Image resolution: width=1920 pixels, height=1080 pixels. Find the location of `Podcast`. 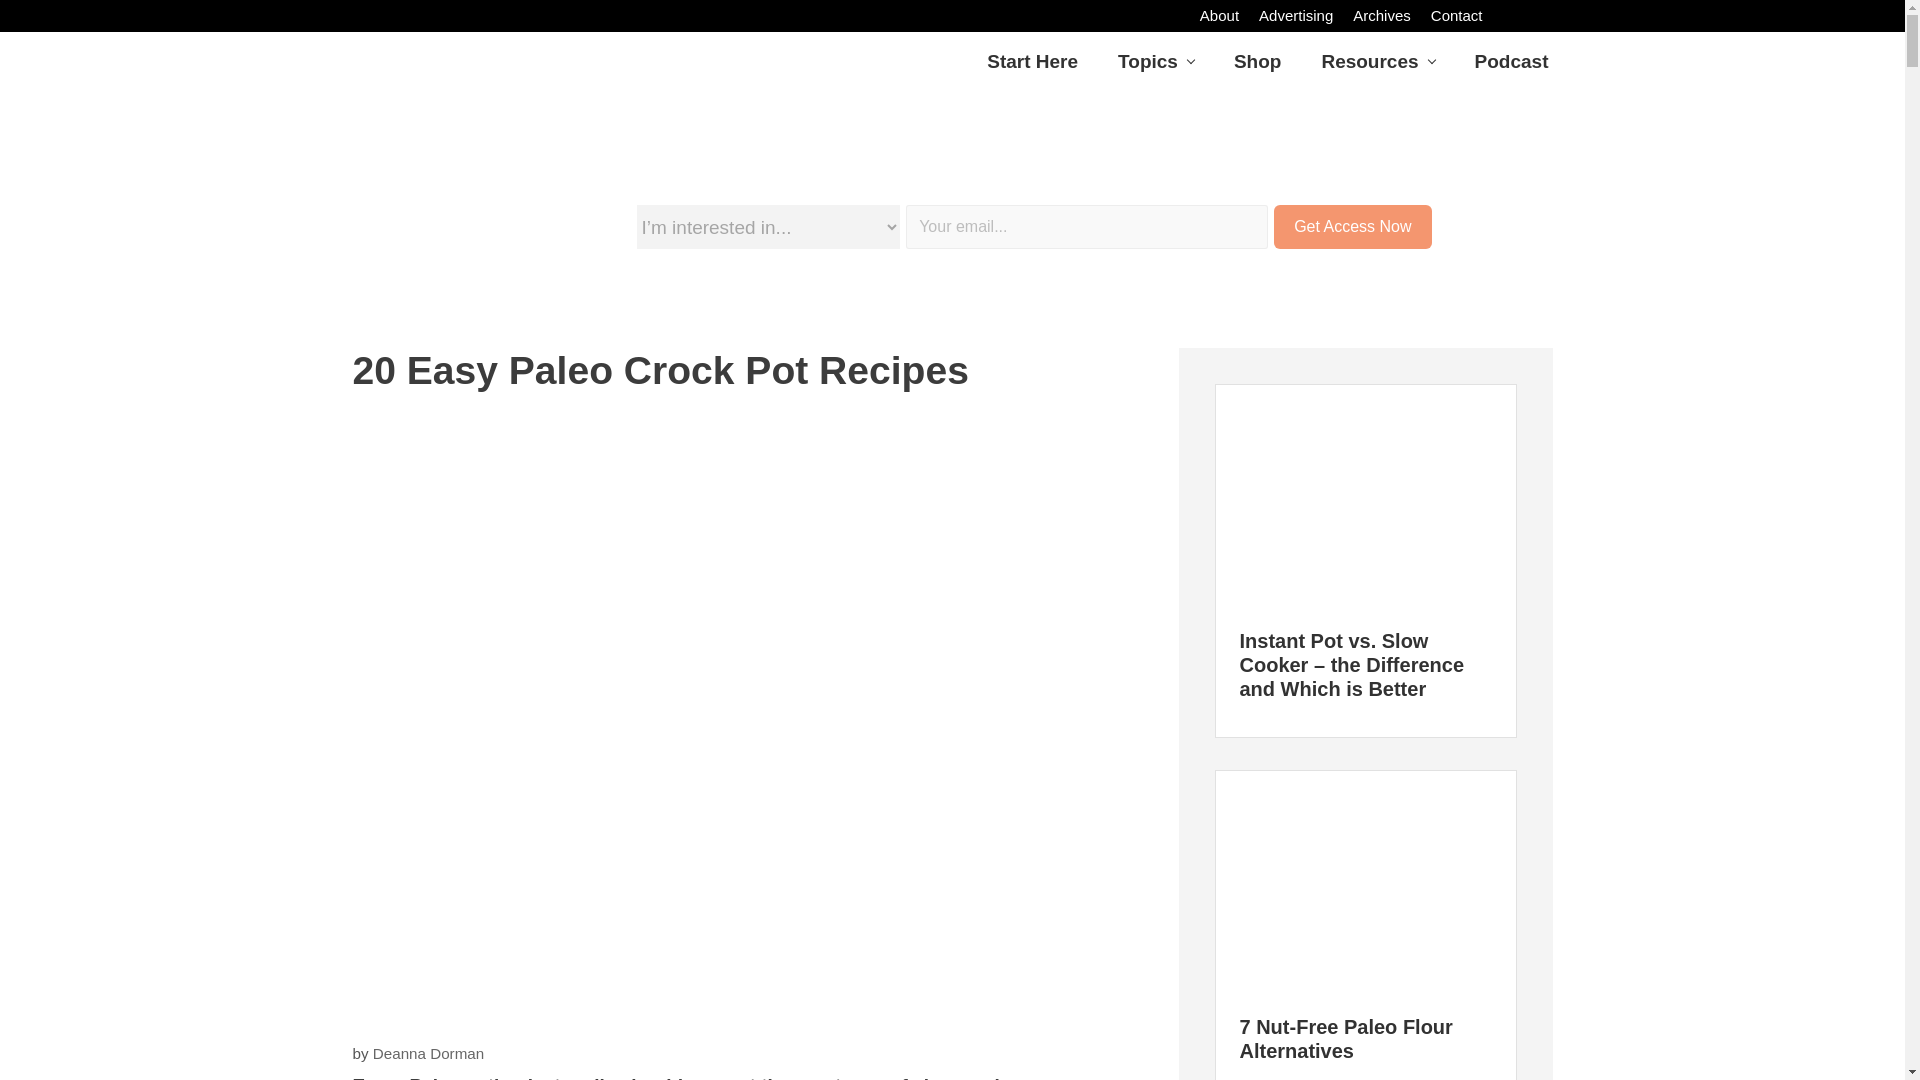

Podcast is located at coordinates (1512, 61).